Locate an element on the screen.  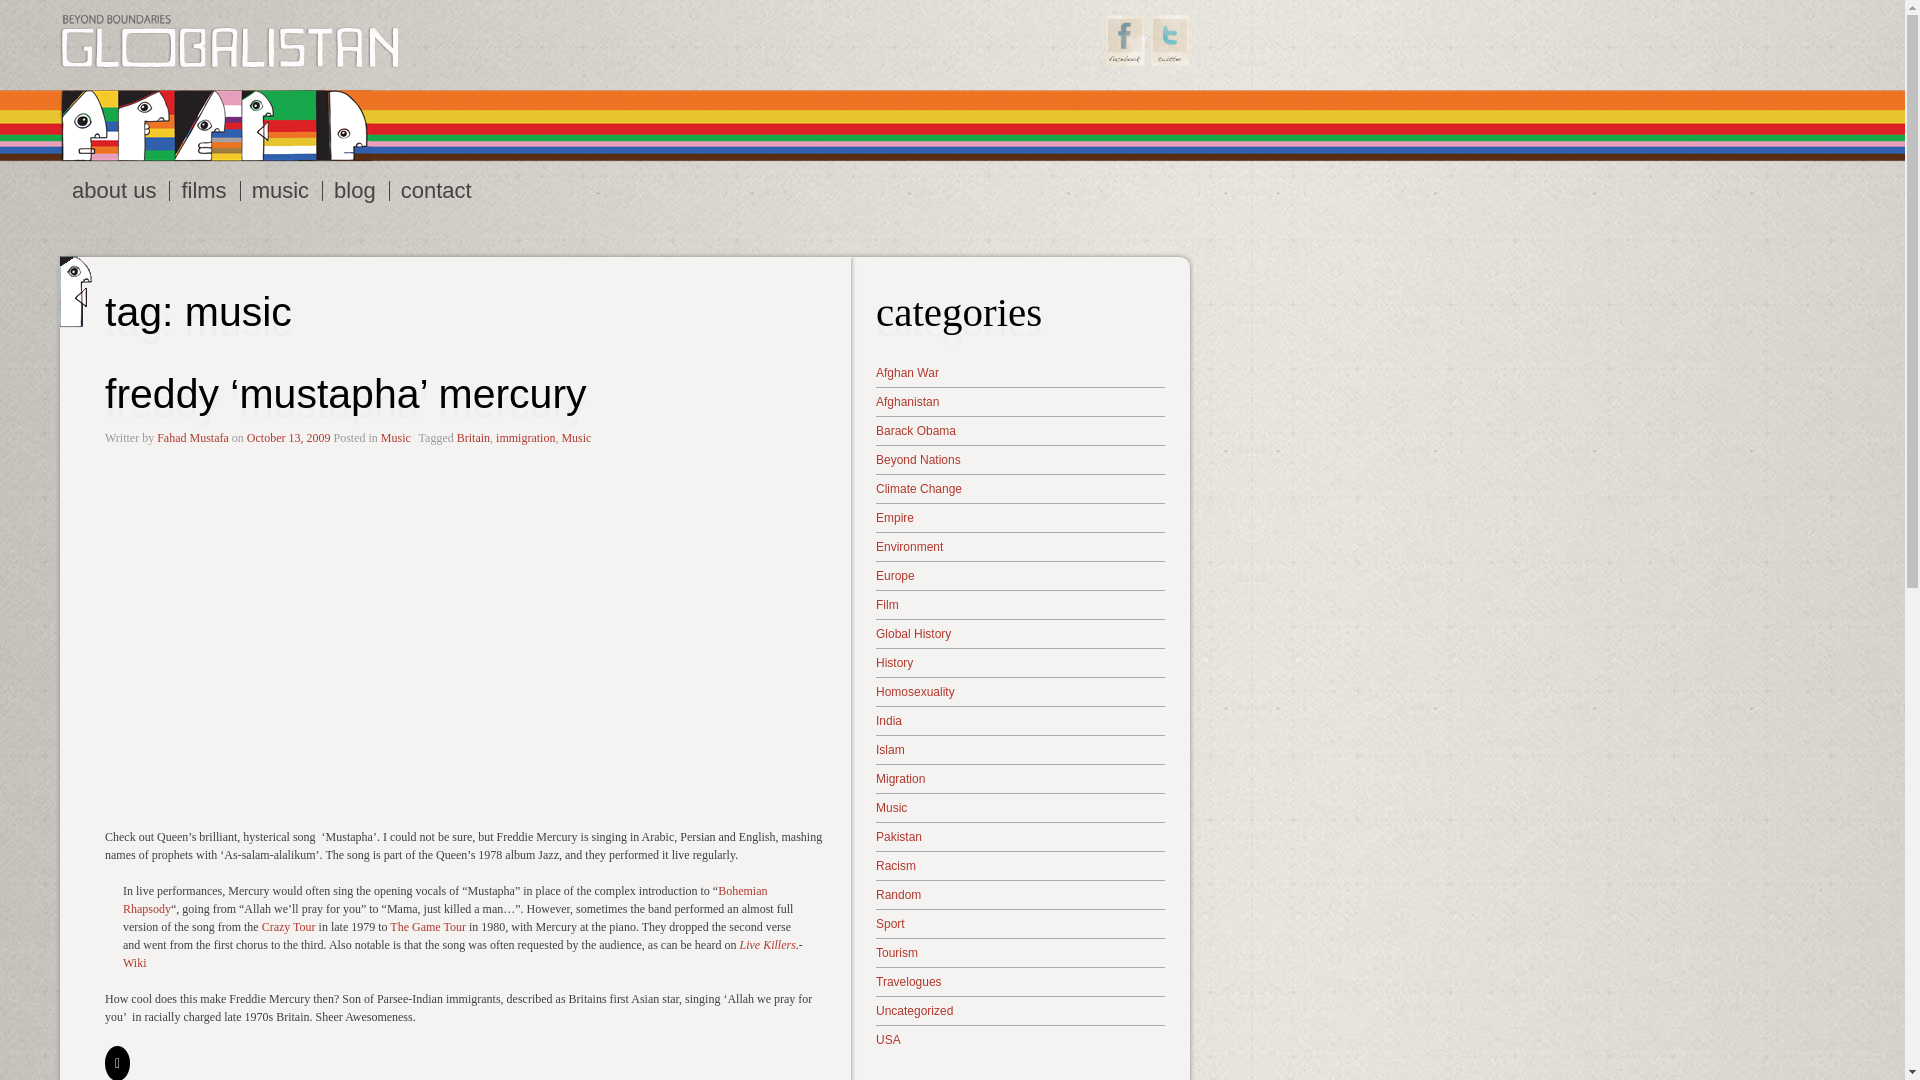
blog is located at coordinates (356, 190).